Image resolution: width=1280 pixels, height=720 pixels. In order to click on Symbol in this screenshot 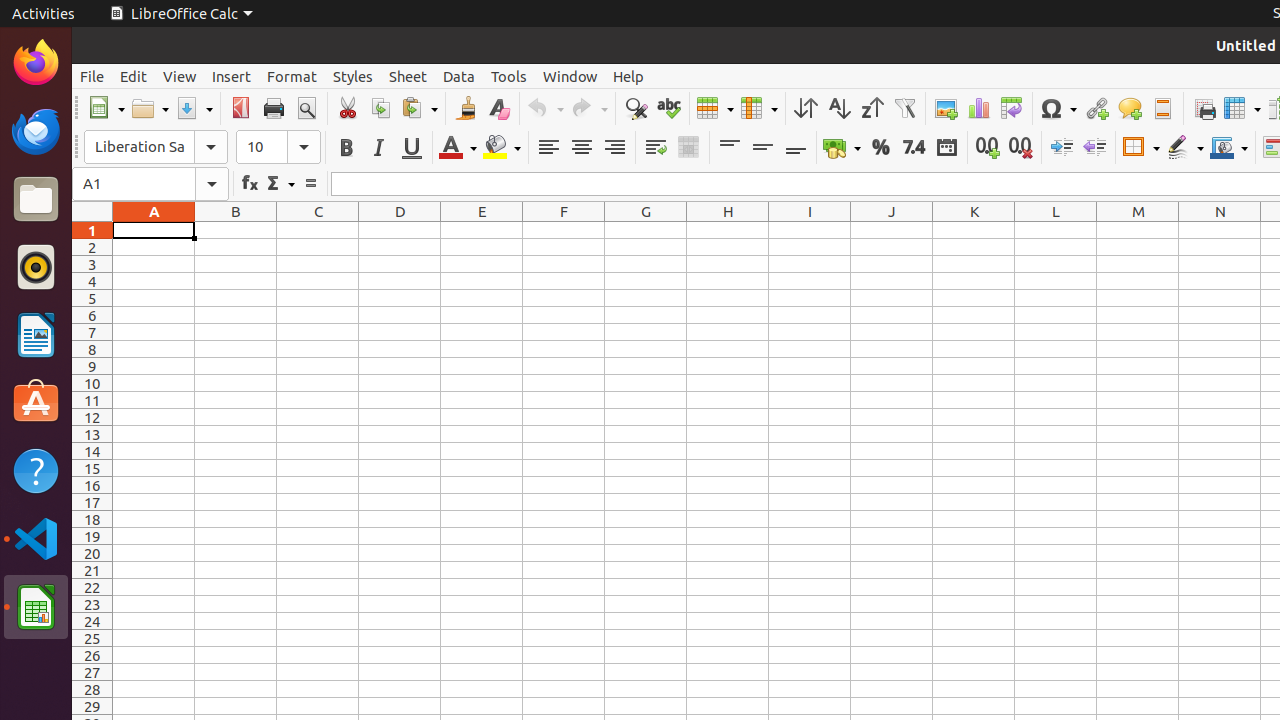, I will do `click(1058, 108)`.